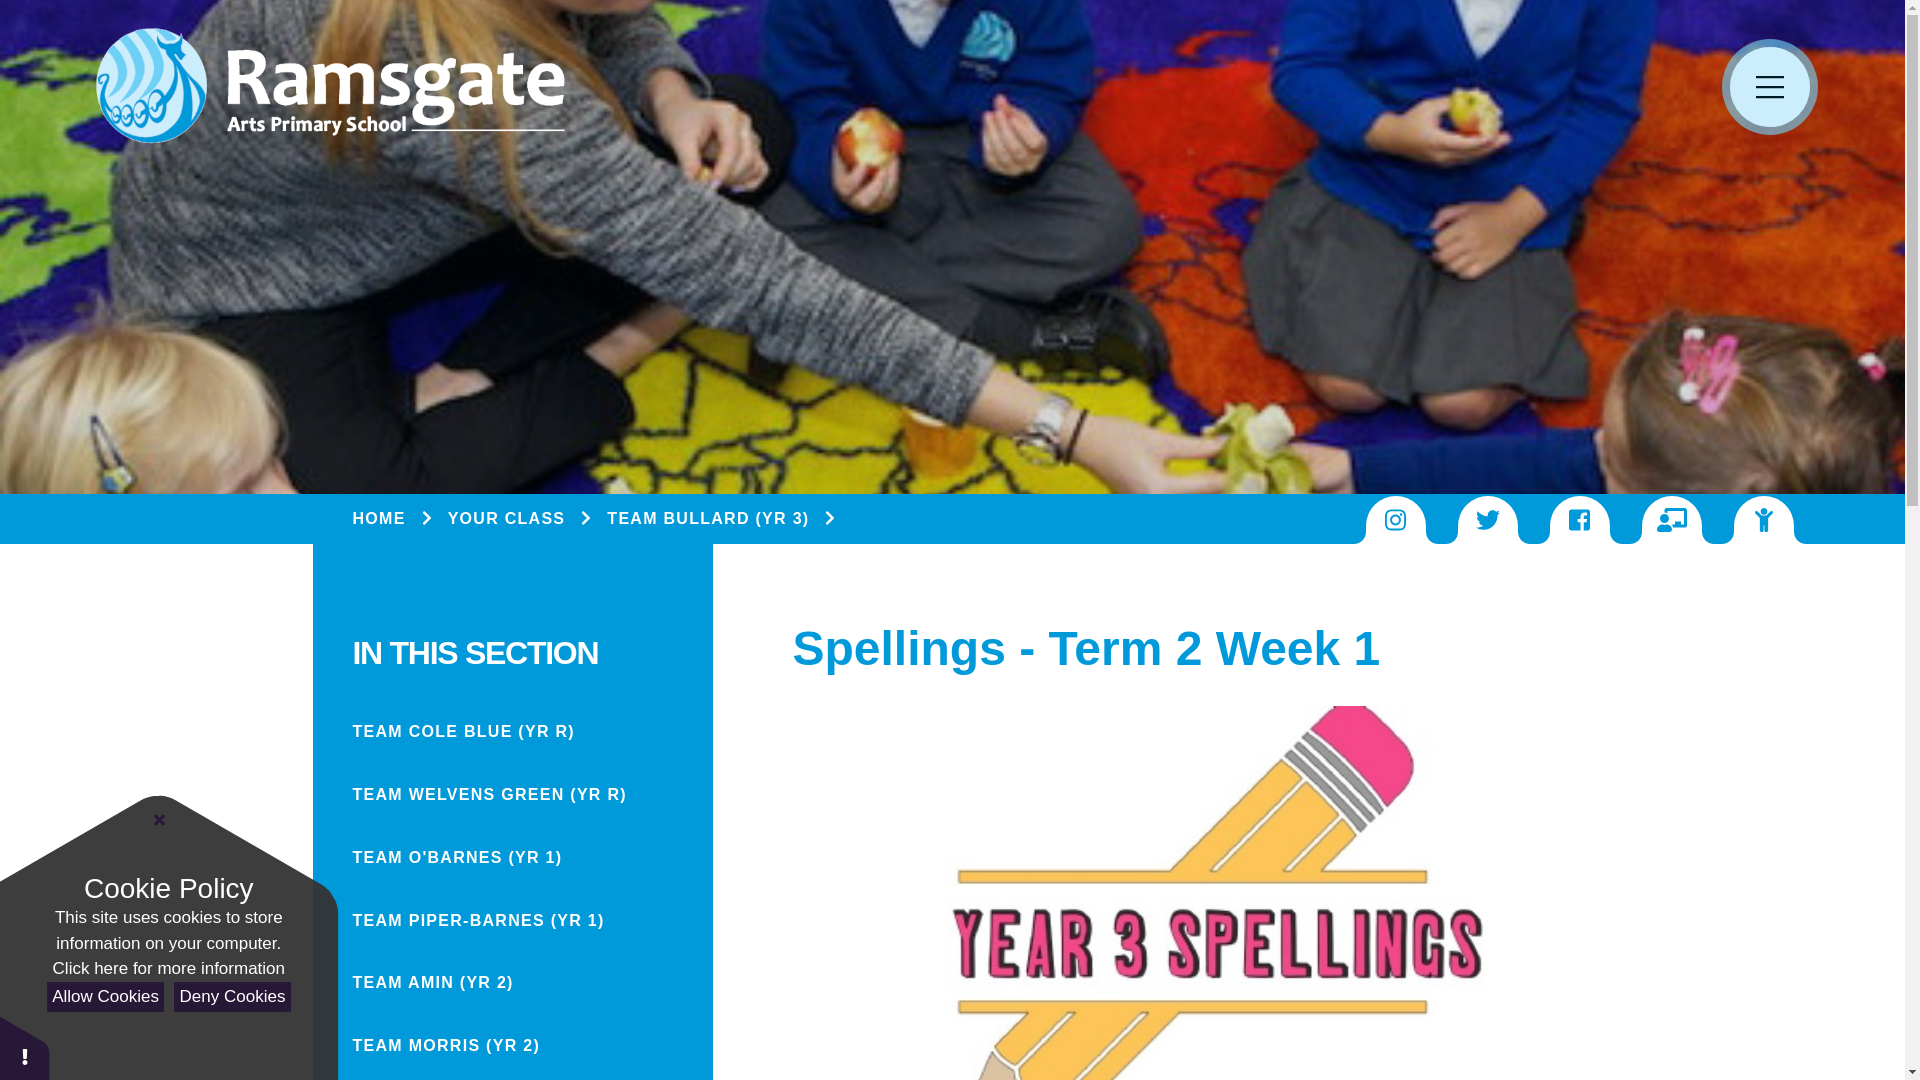 This screenshot has width=1920, height=1080. What do you see at coordinates (168, 968) in the screenshot?
I see `See cookie policy` at bounding box center [168, 968].